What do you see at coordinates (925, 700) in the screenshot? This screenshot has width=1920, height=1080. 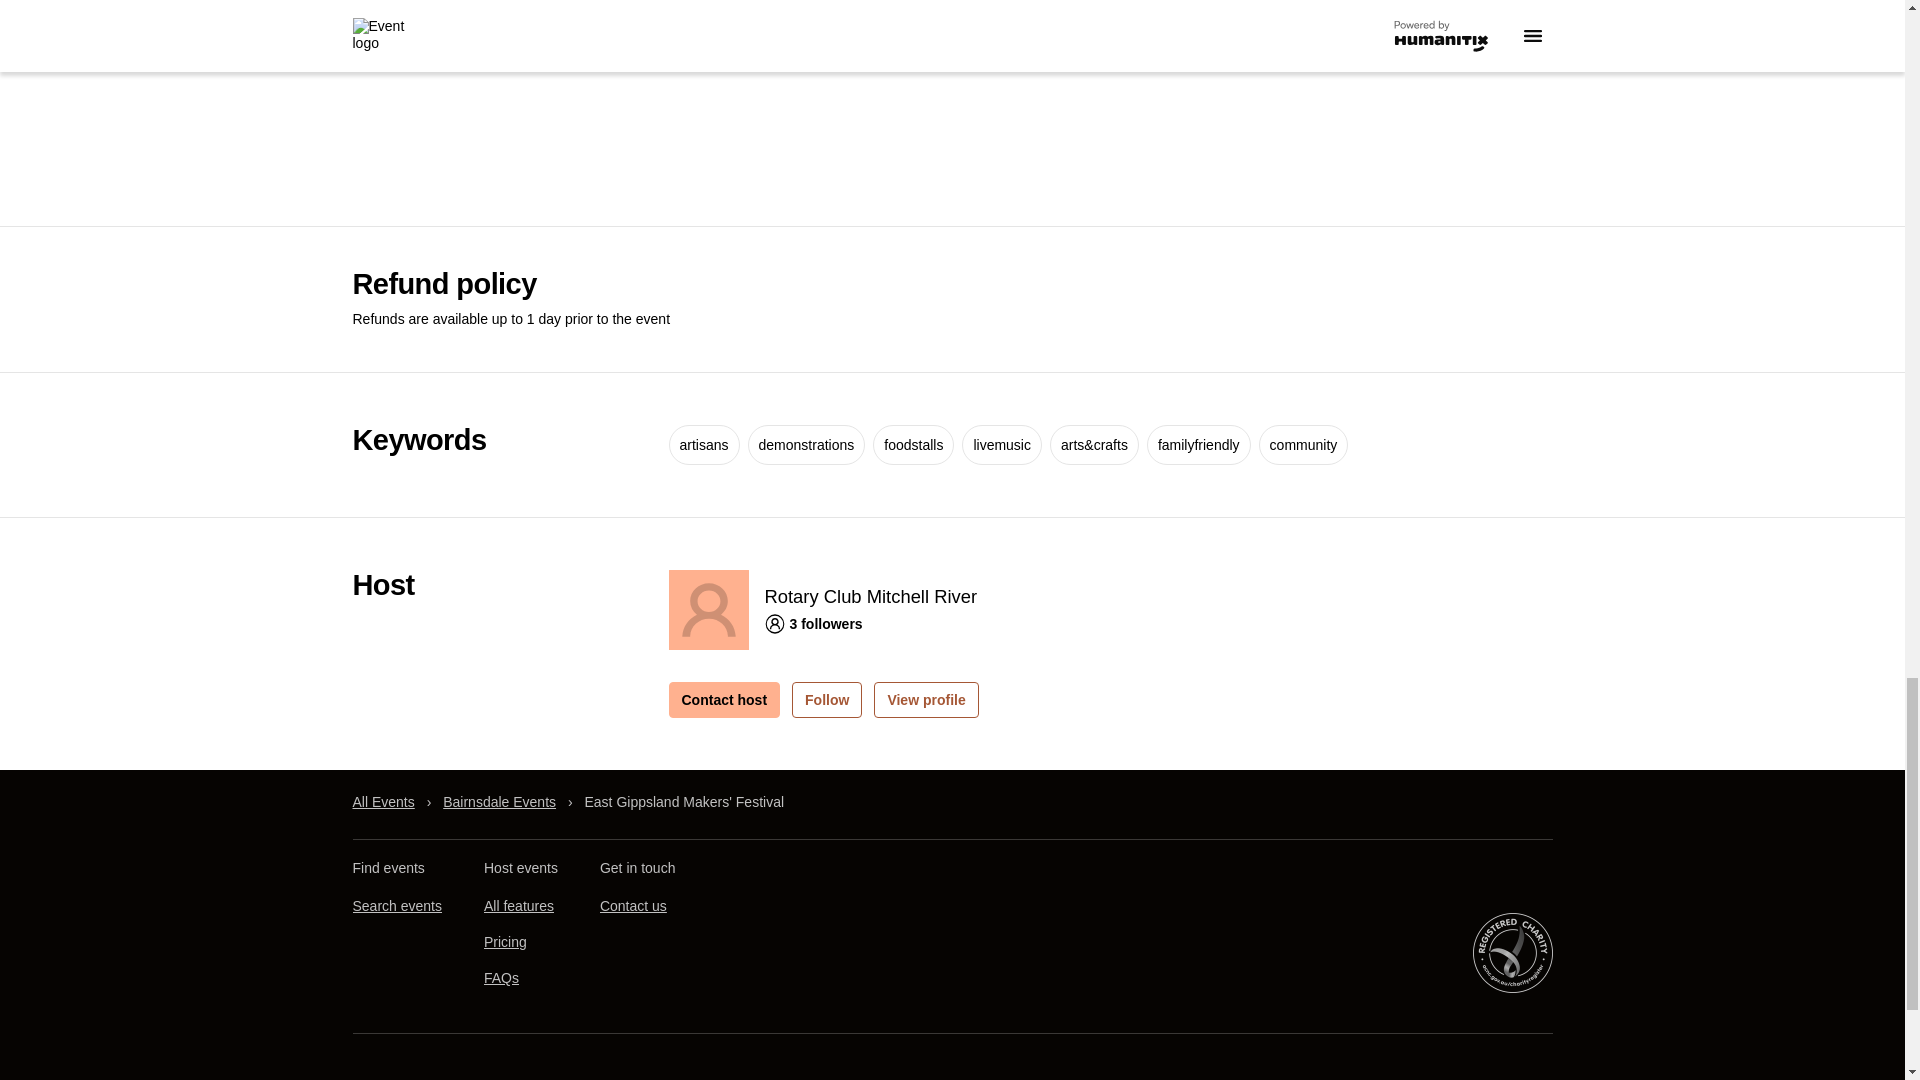 I see `View profile` at bounding box center [925, 700].